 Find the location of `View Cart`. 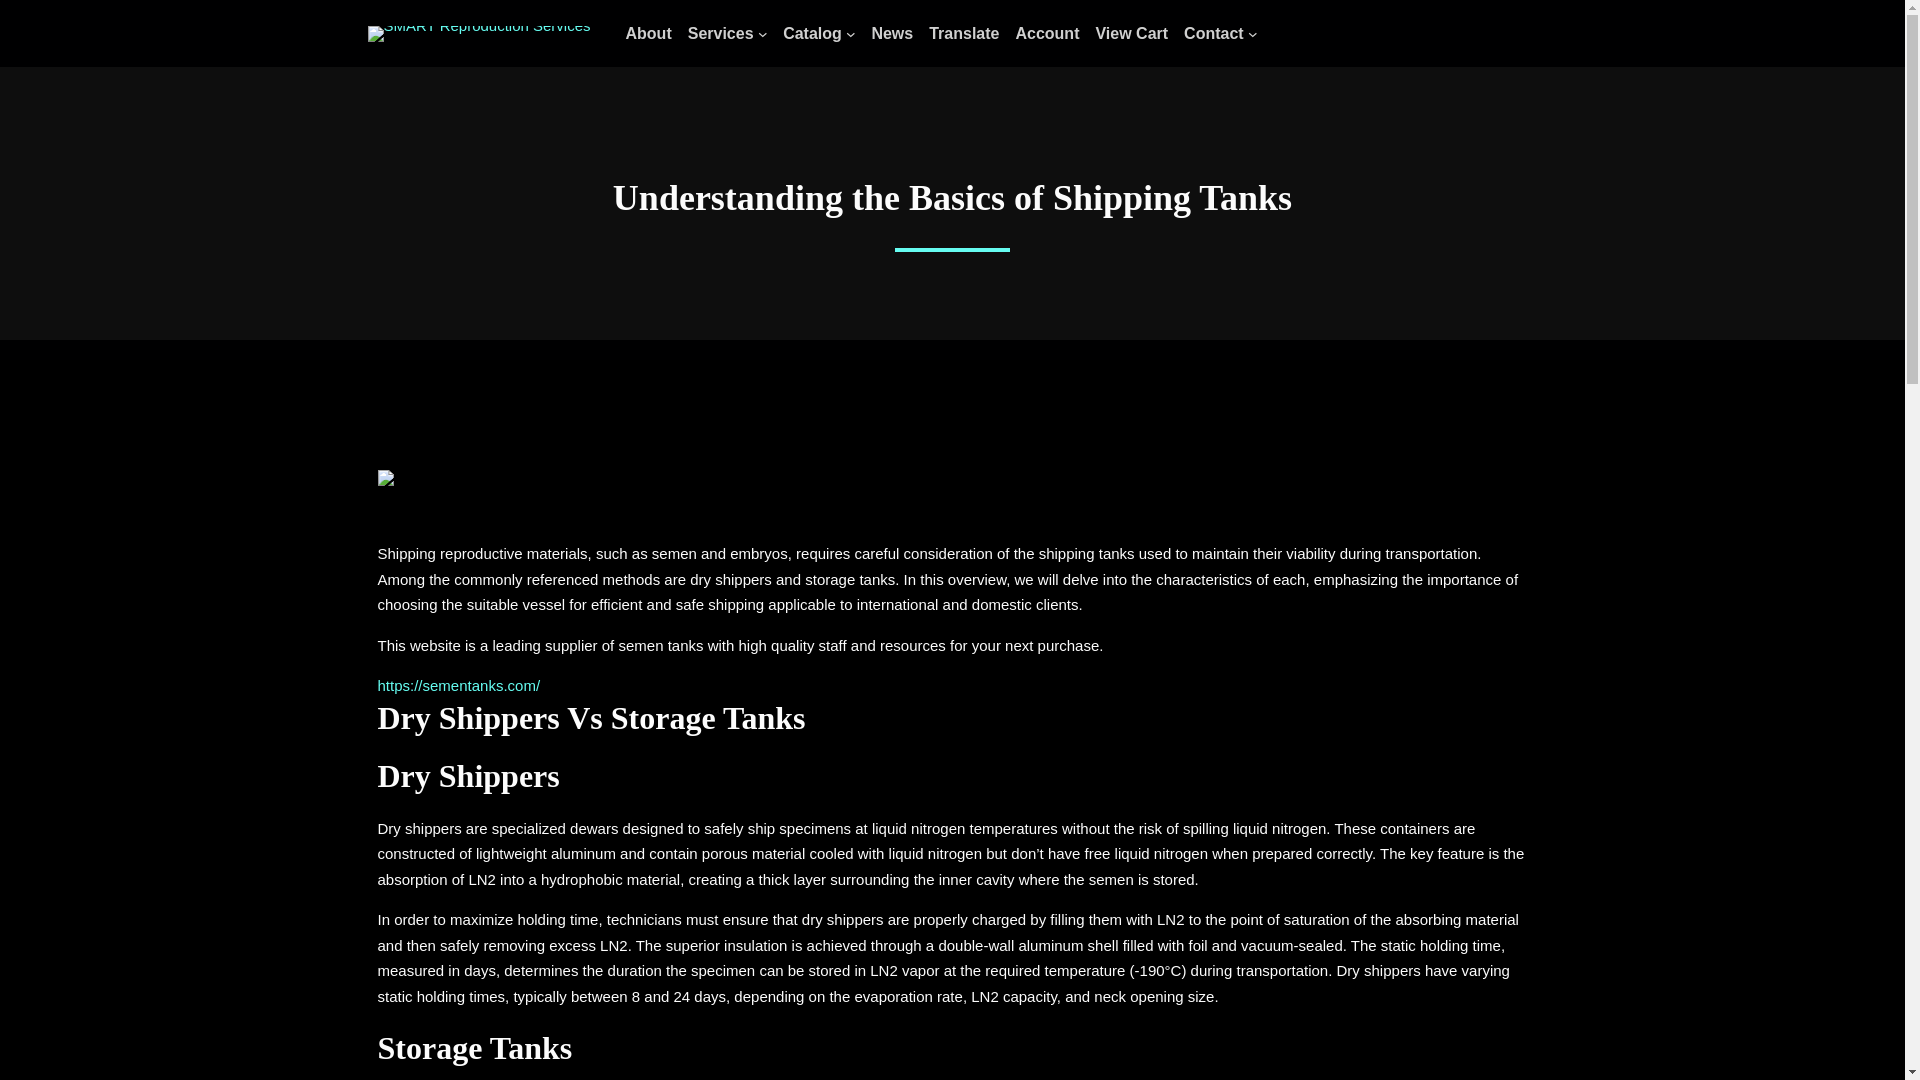

View Cart is located at coordinates (1130, 34).